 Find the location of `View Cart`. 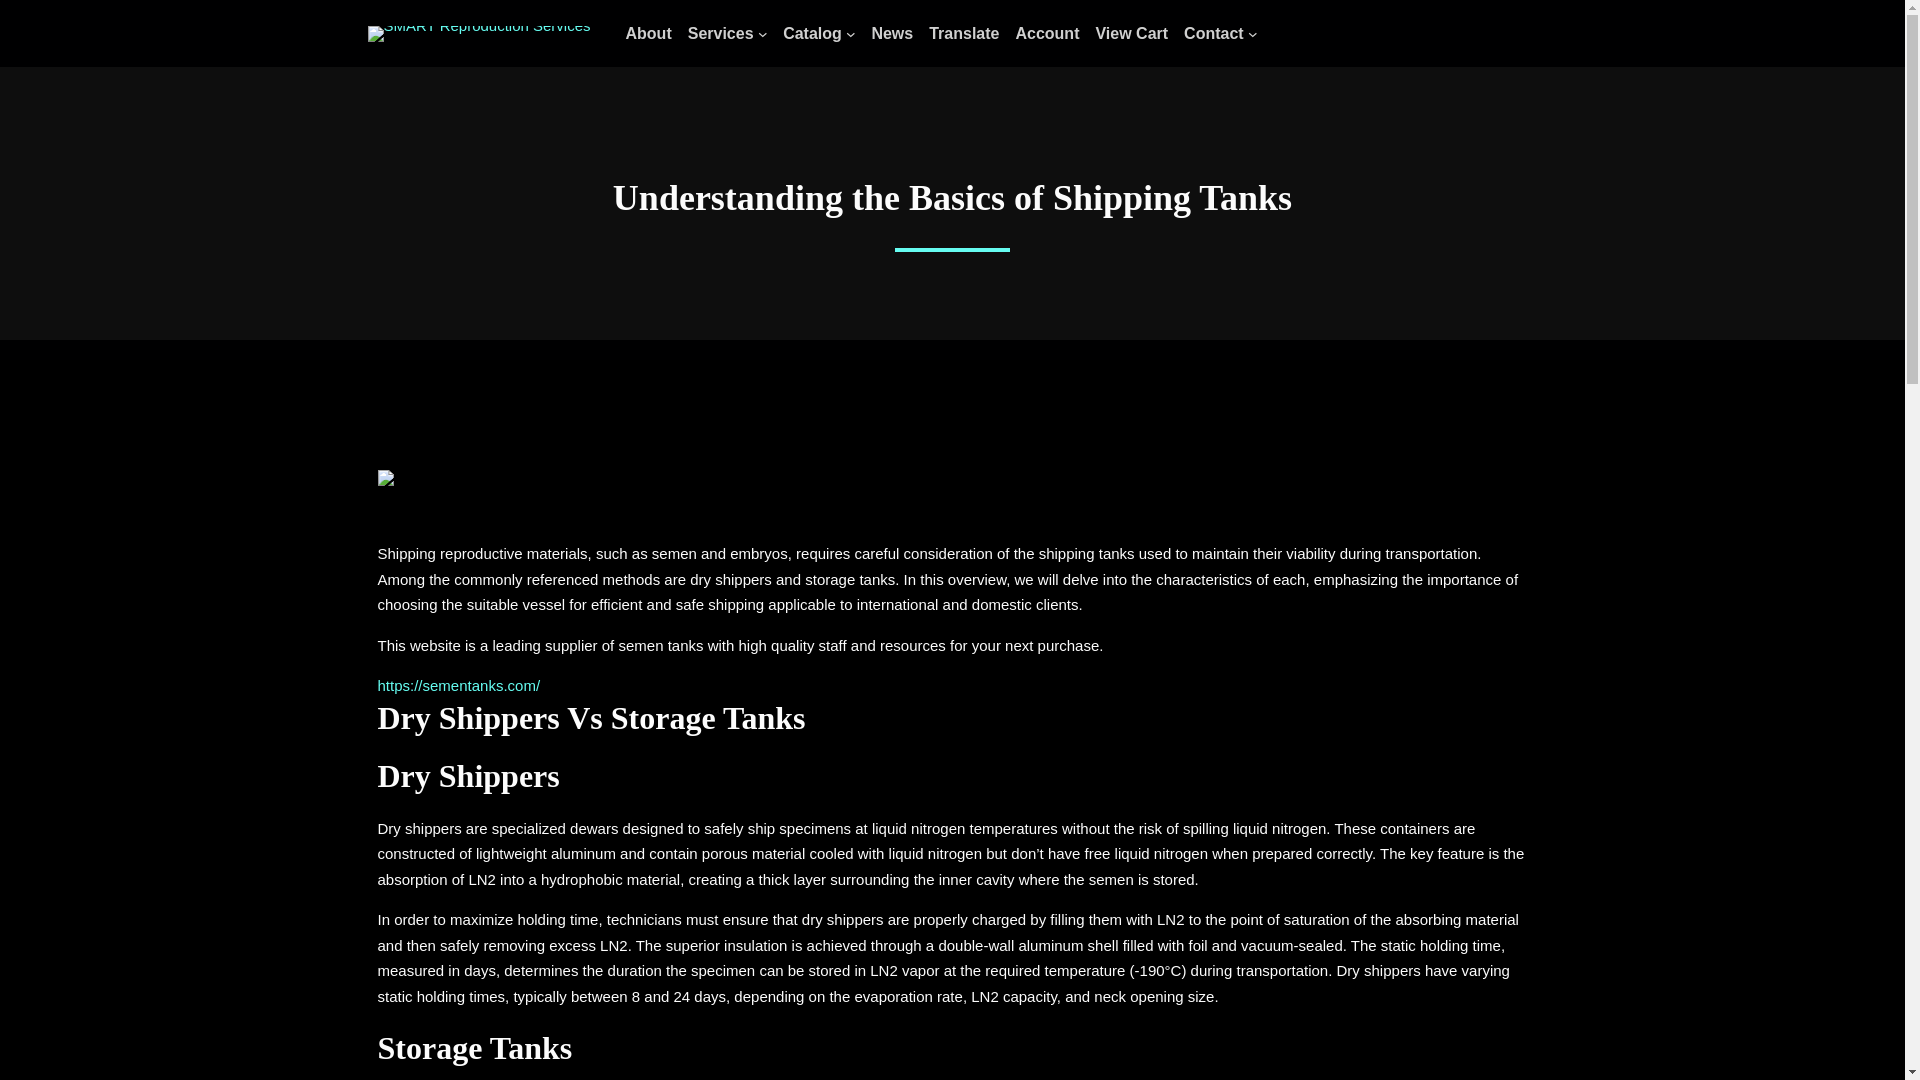

View Cart is located at coordinates (1130, 34).